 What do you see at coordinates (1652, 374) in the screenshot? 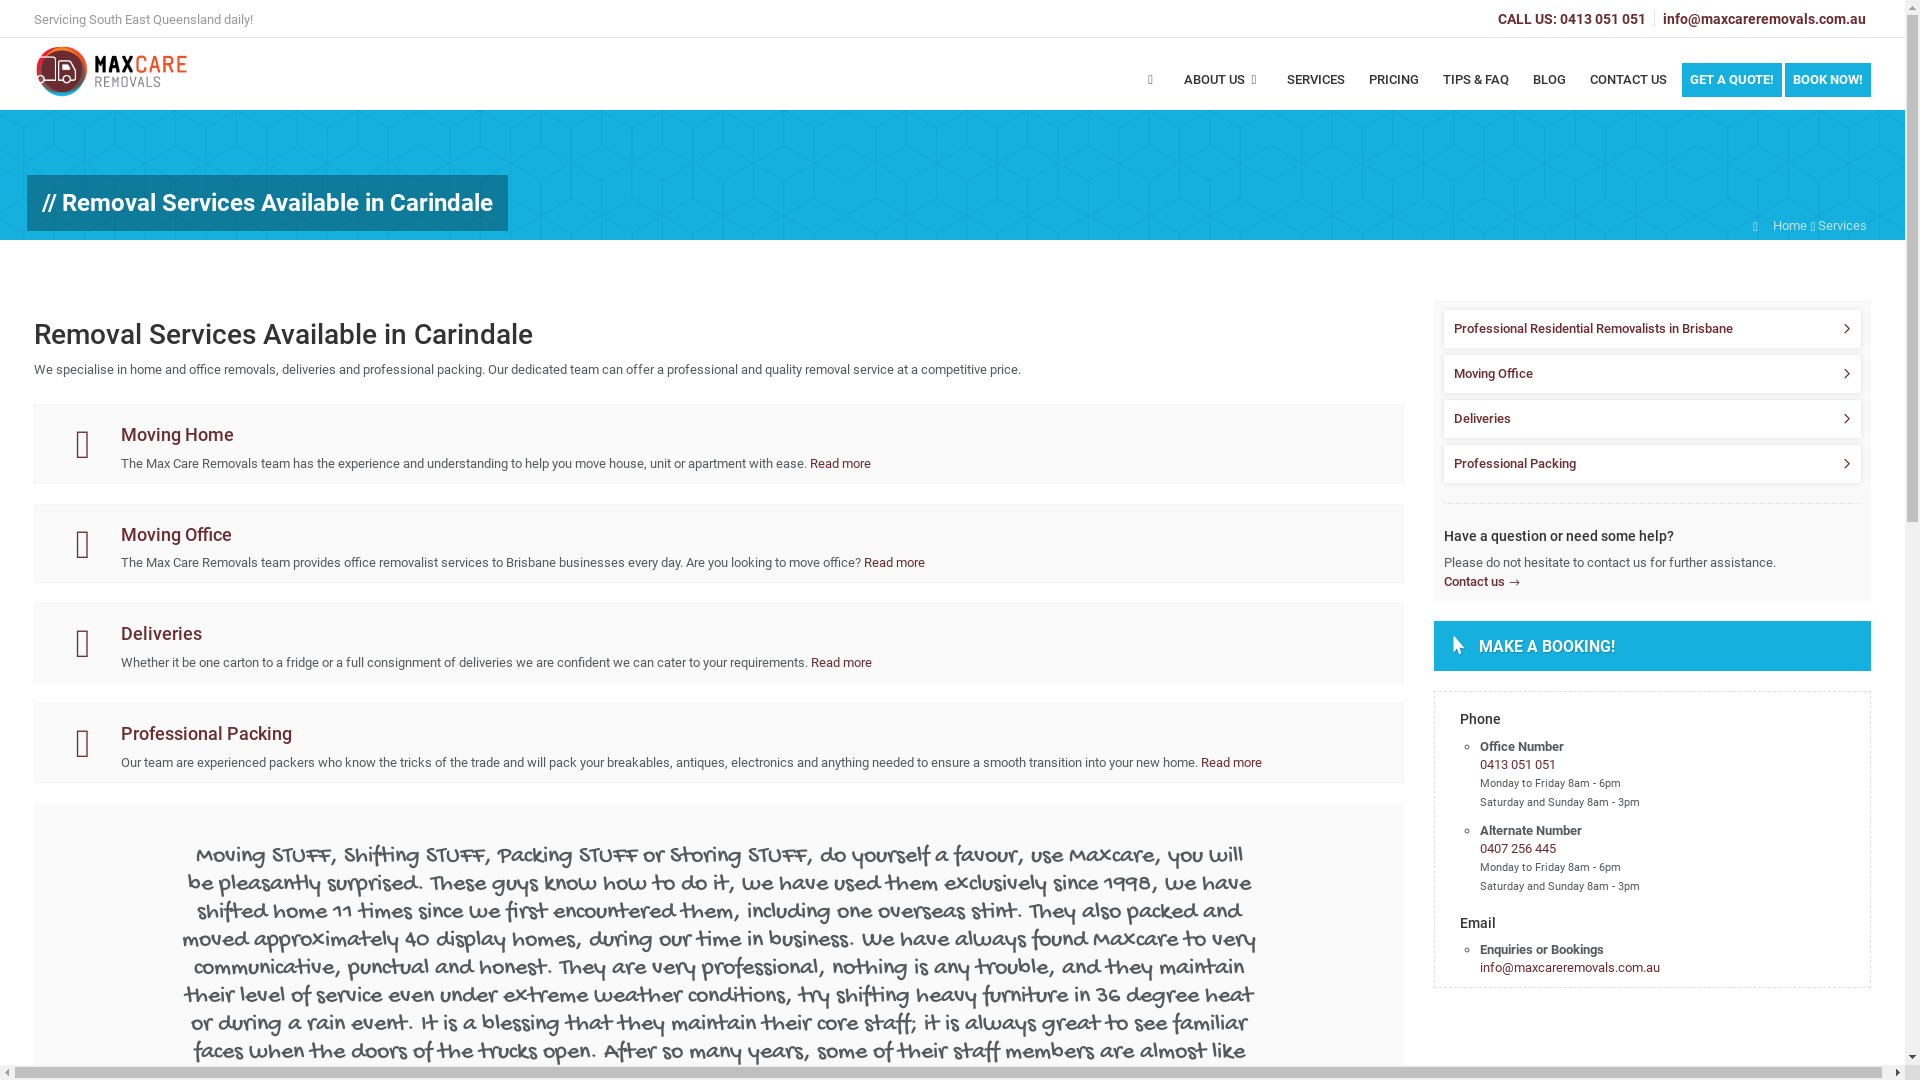
I see `Moving Office` at bounding box center [1652, 374].